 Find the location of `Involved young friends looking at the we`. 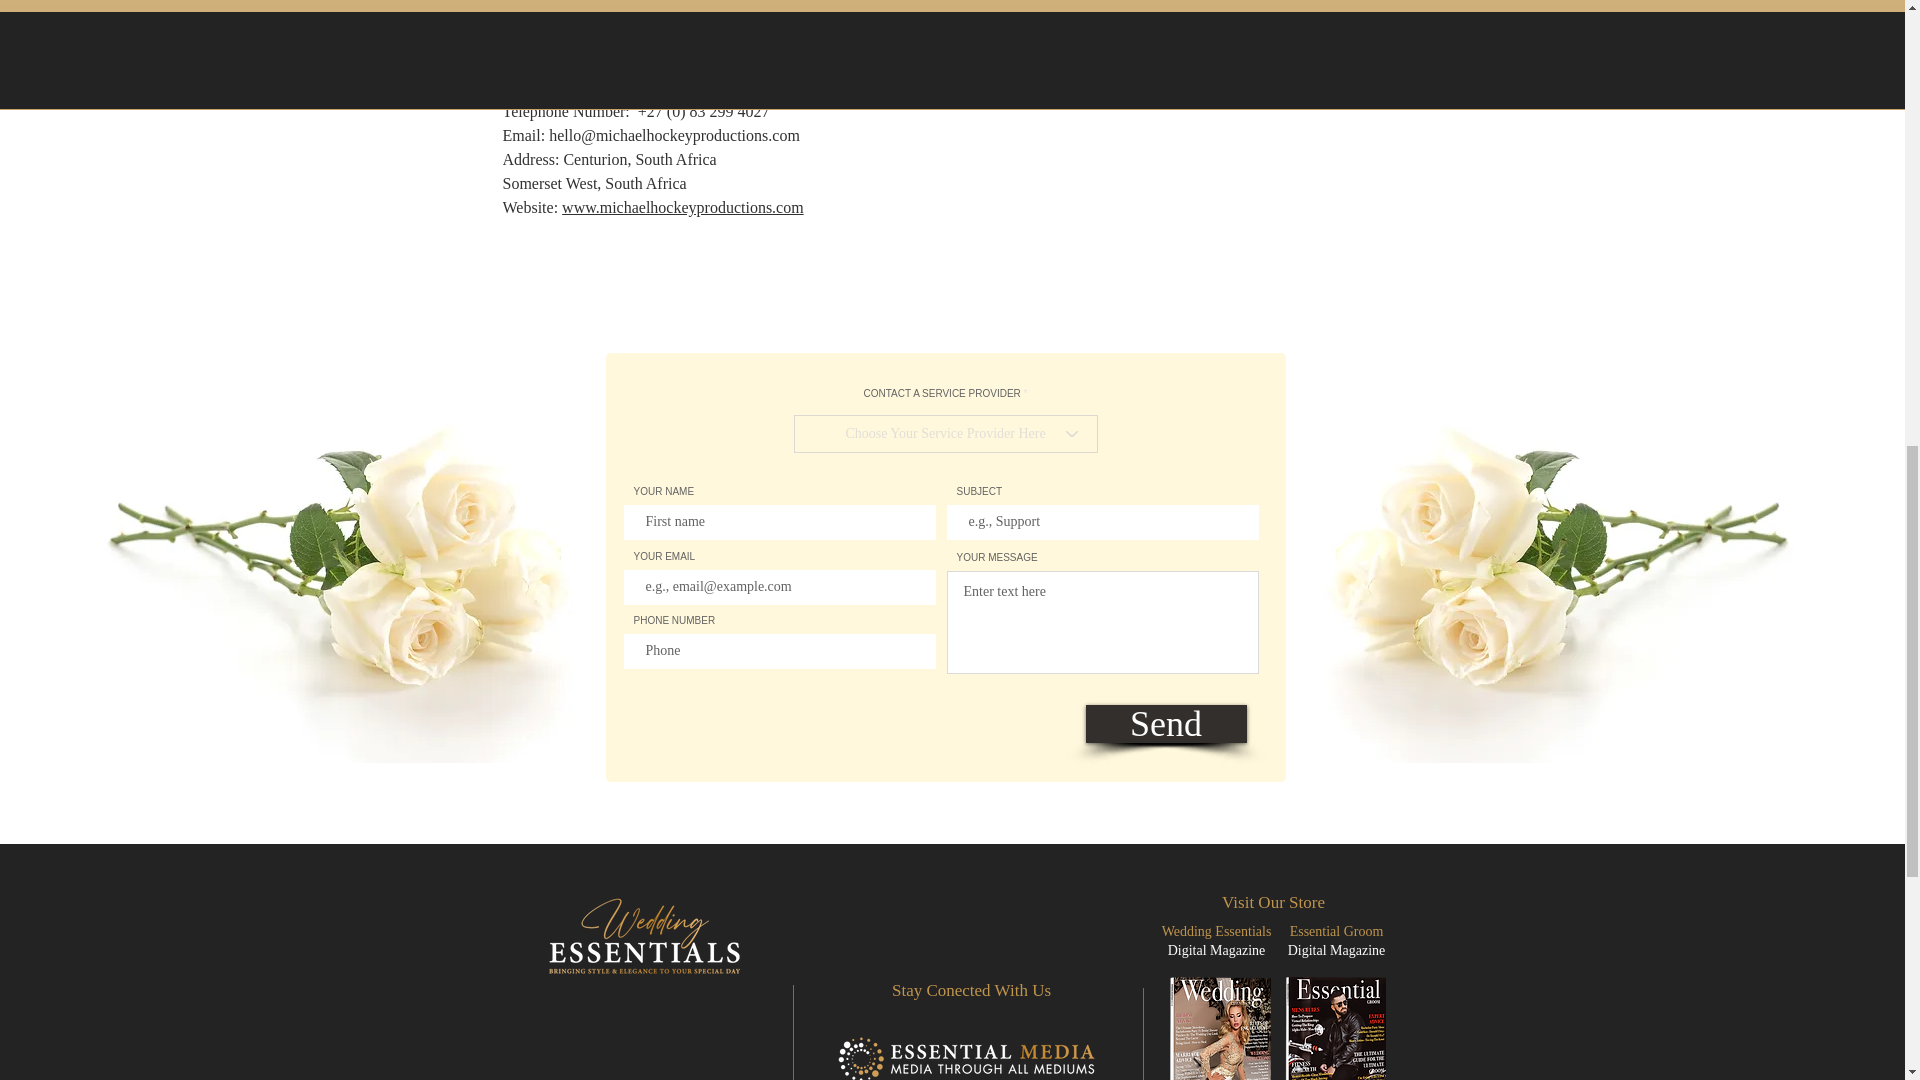

Involved young friends looking at the we is located at coordinates (1566, 552).